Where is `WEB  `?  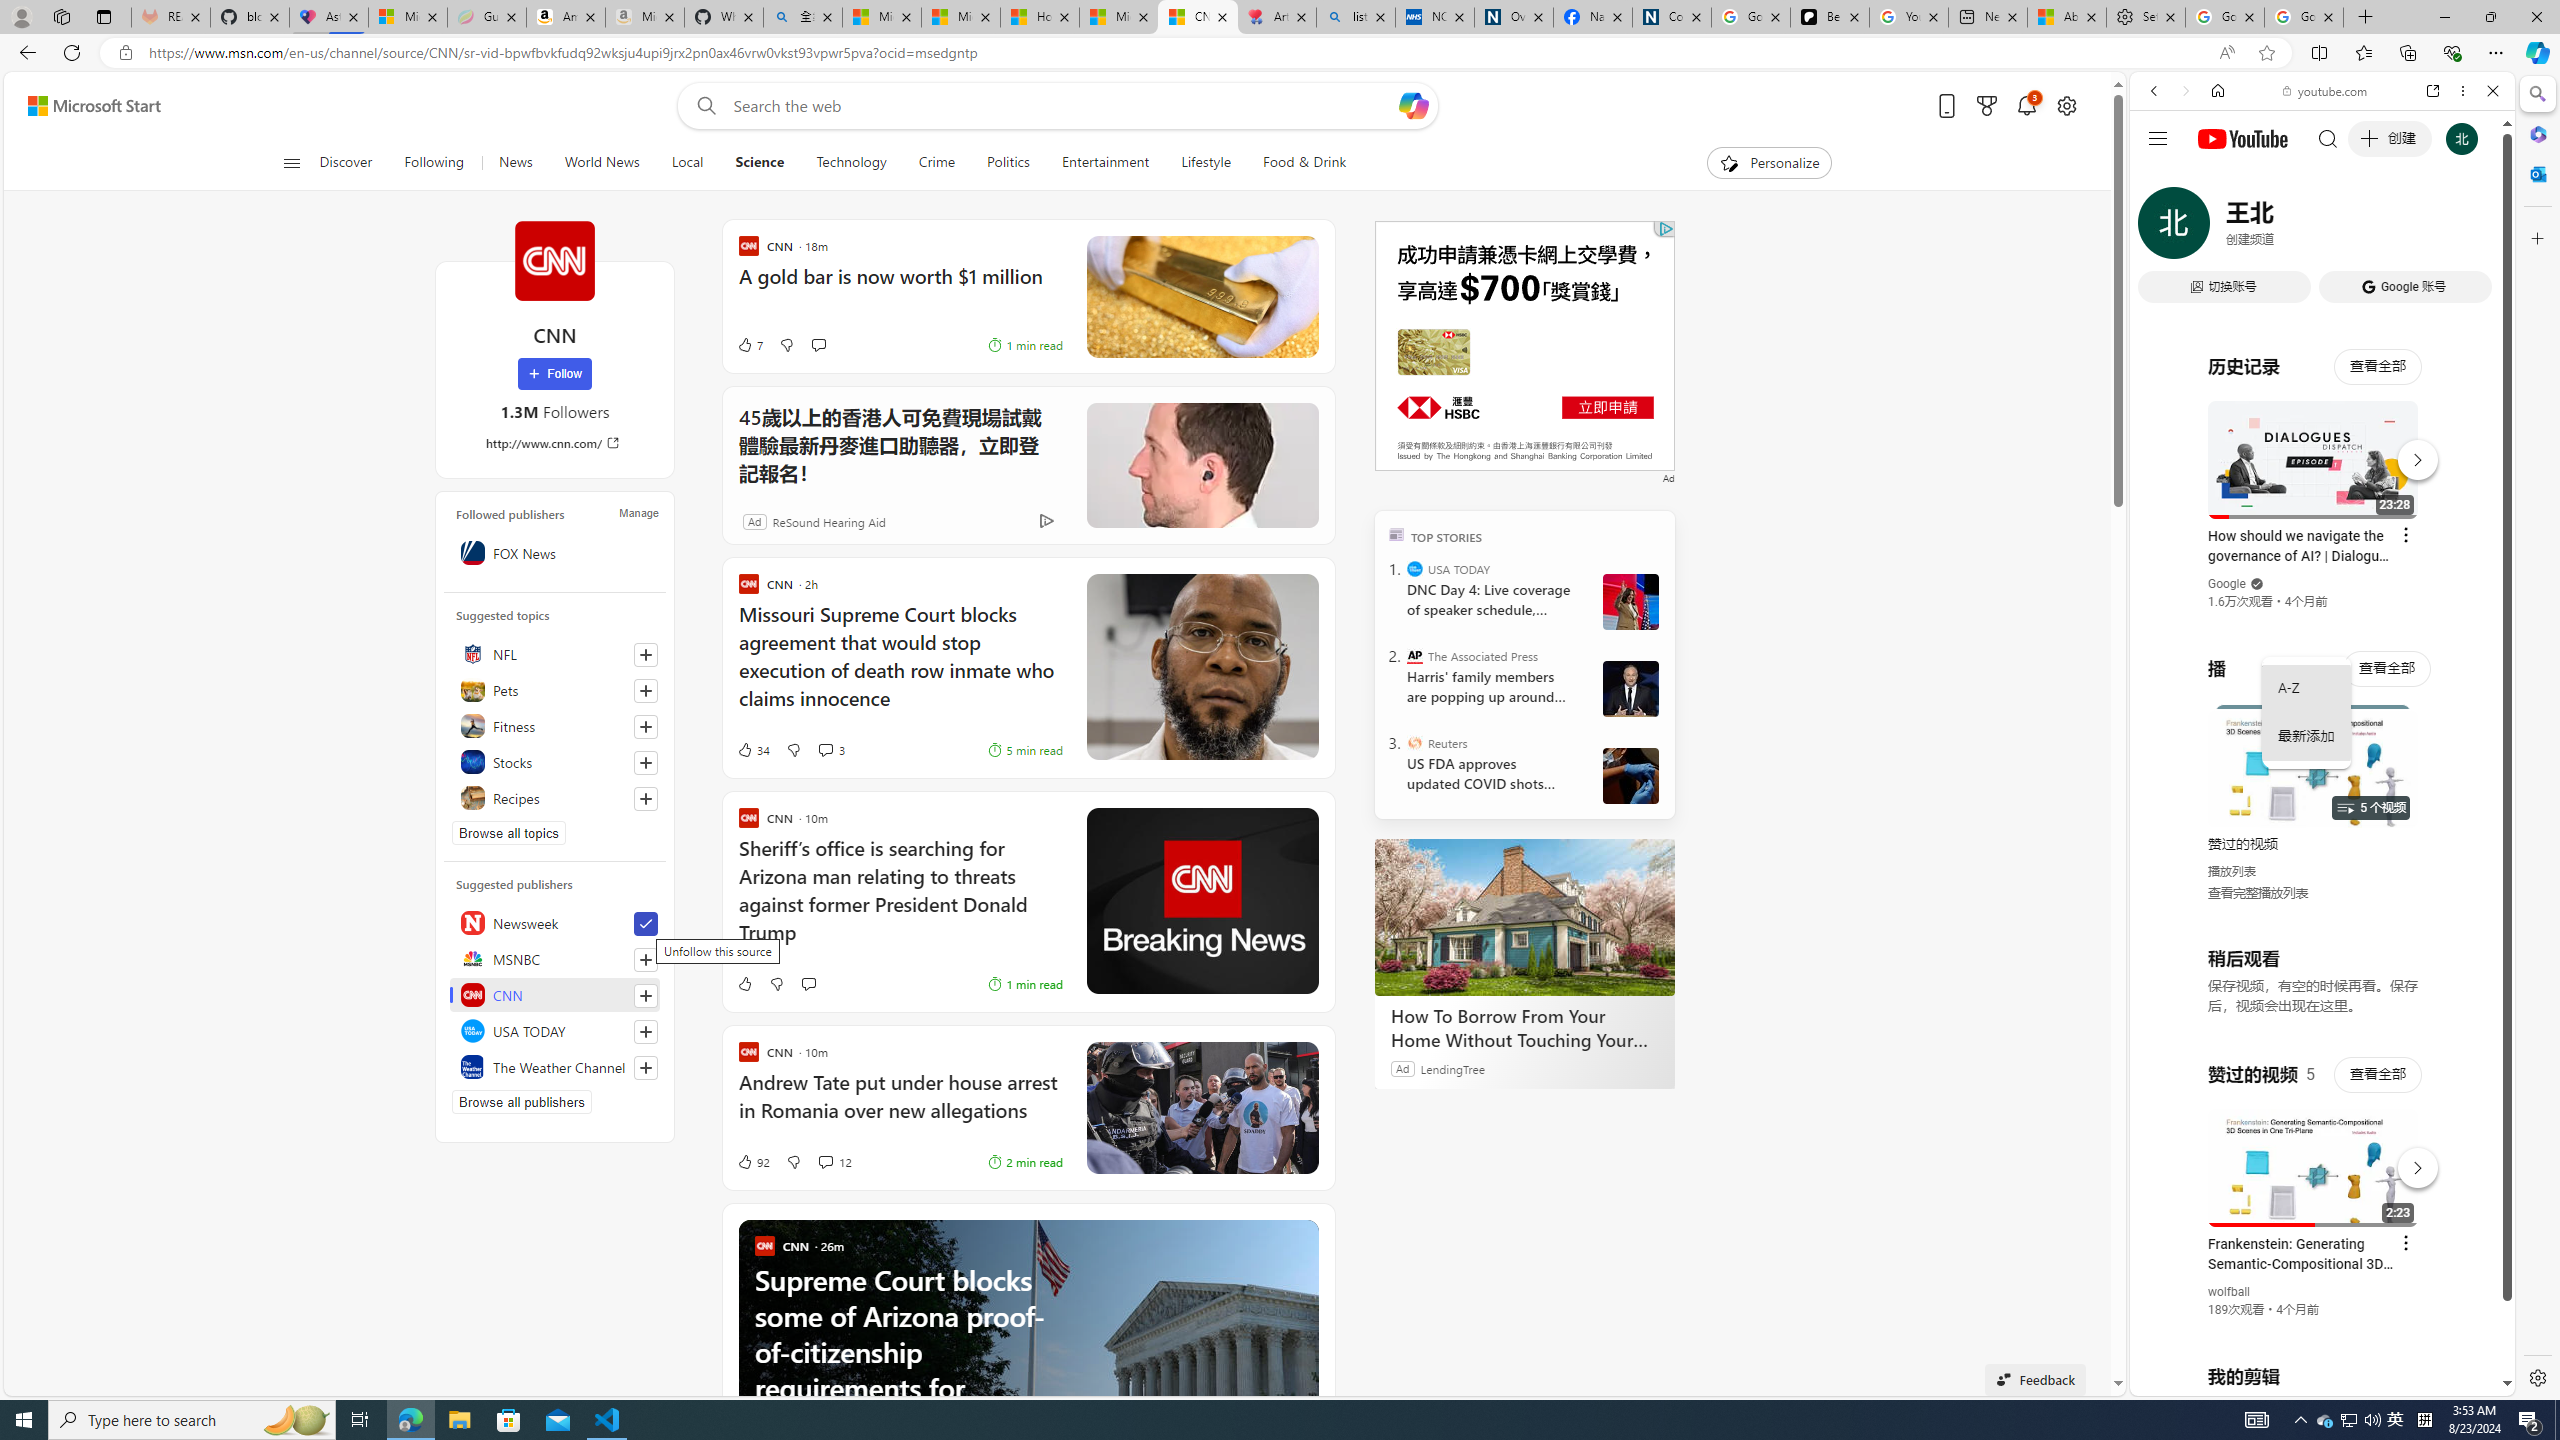
WEB   is located at coordinates (2163, 229).